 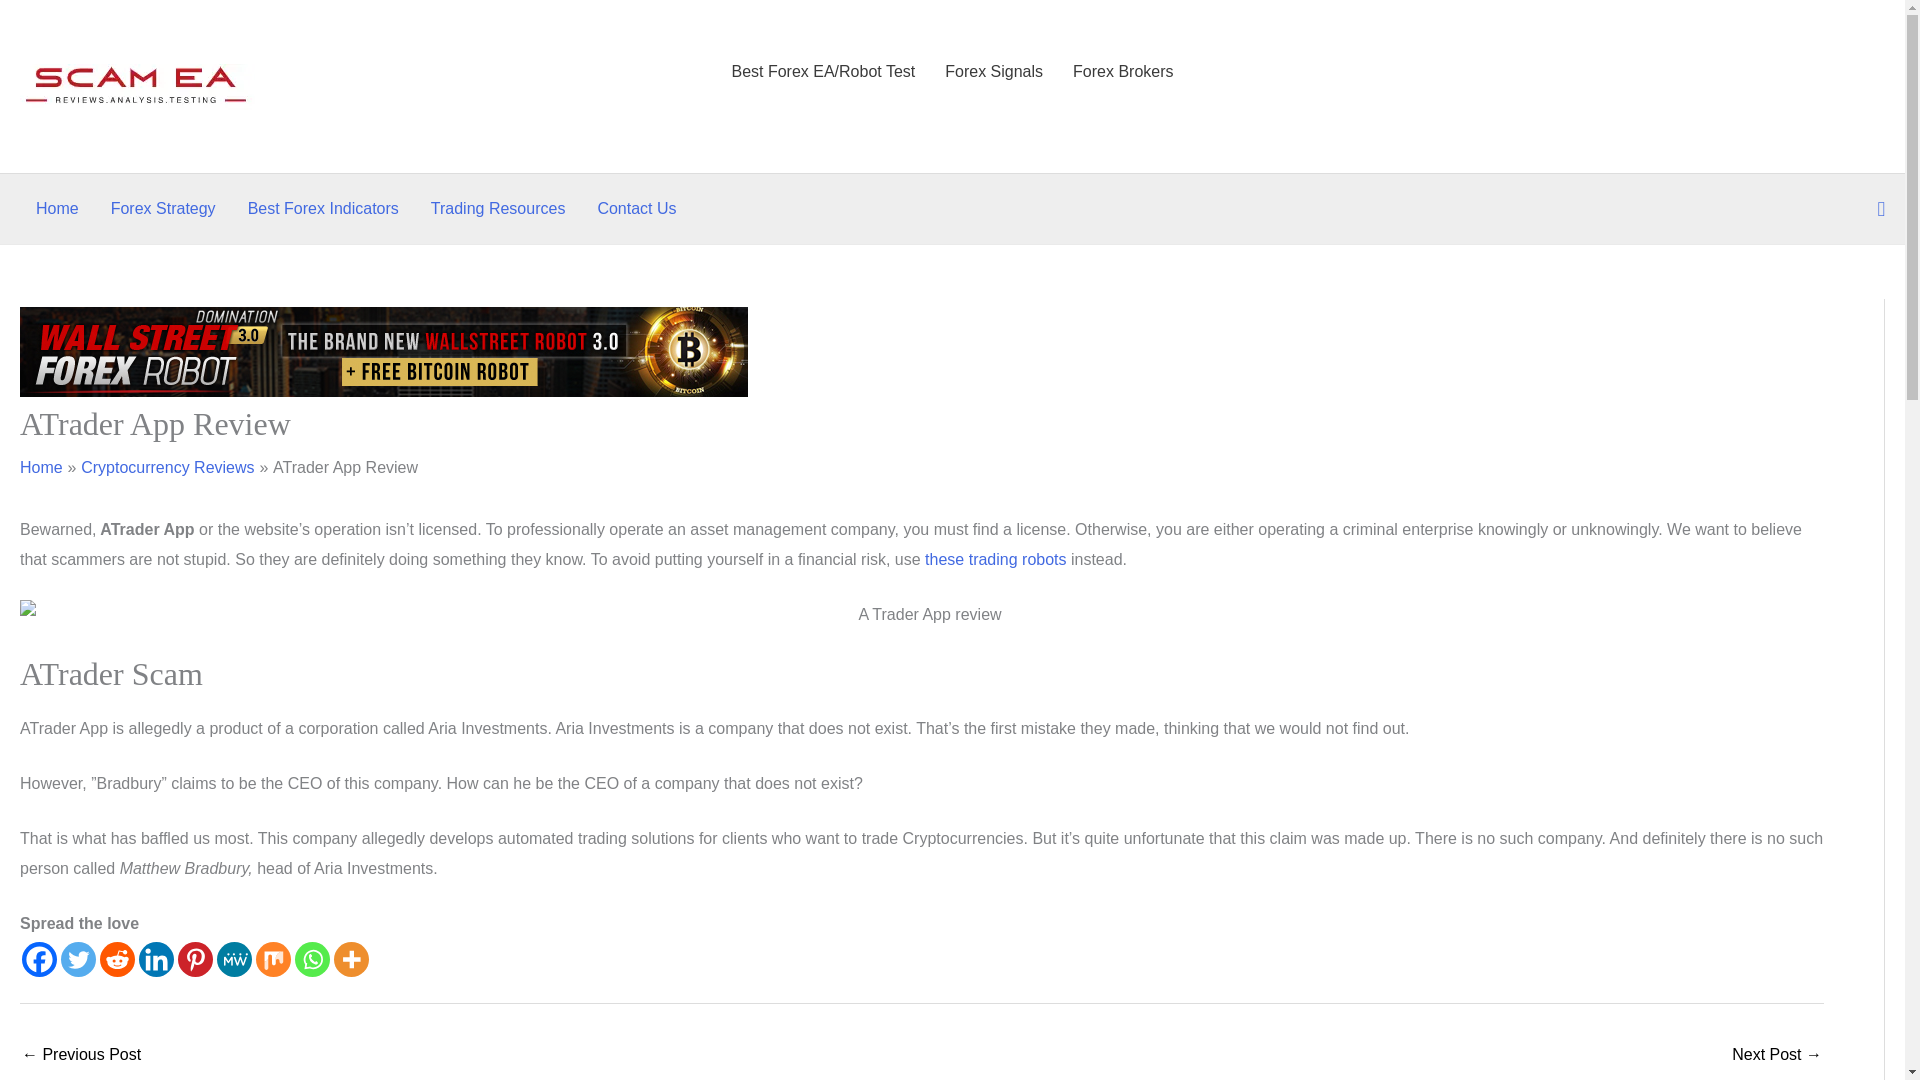 I want to click on Pinterest, so click(x=196, y=959).